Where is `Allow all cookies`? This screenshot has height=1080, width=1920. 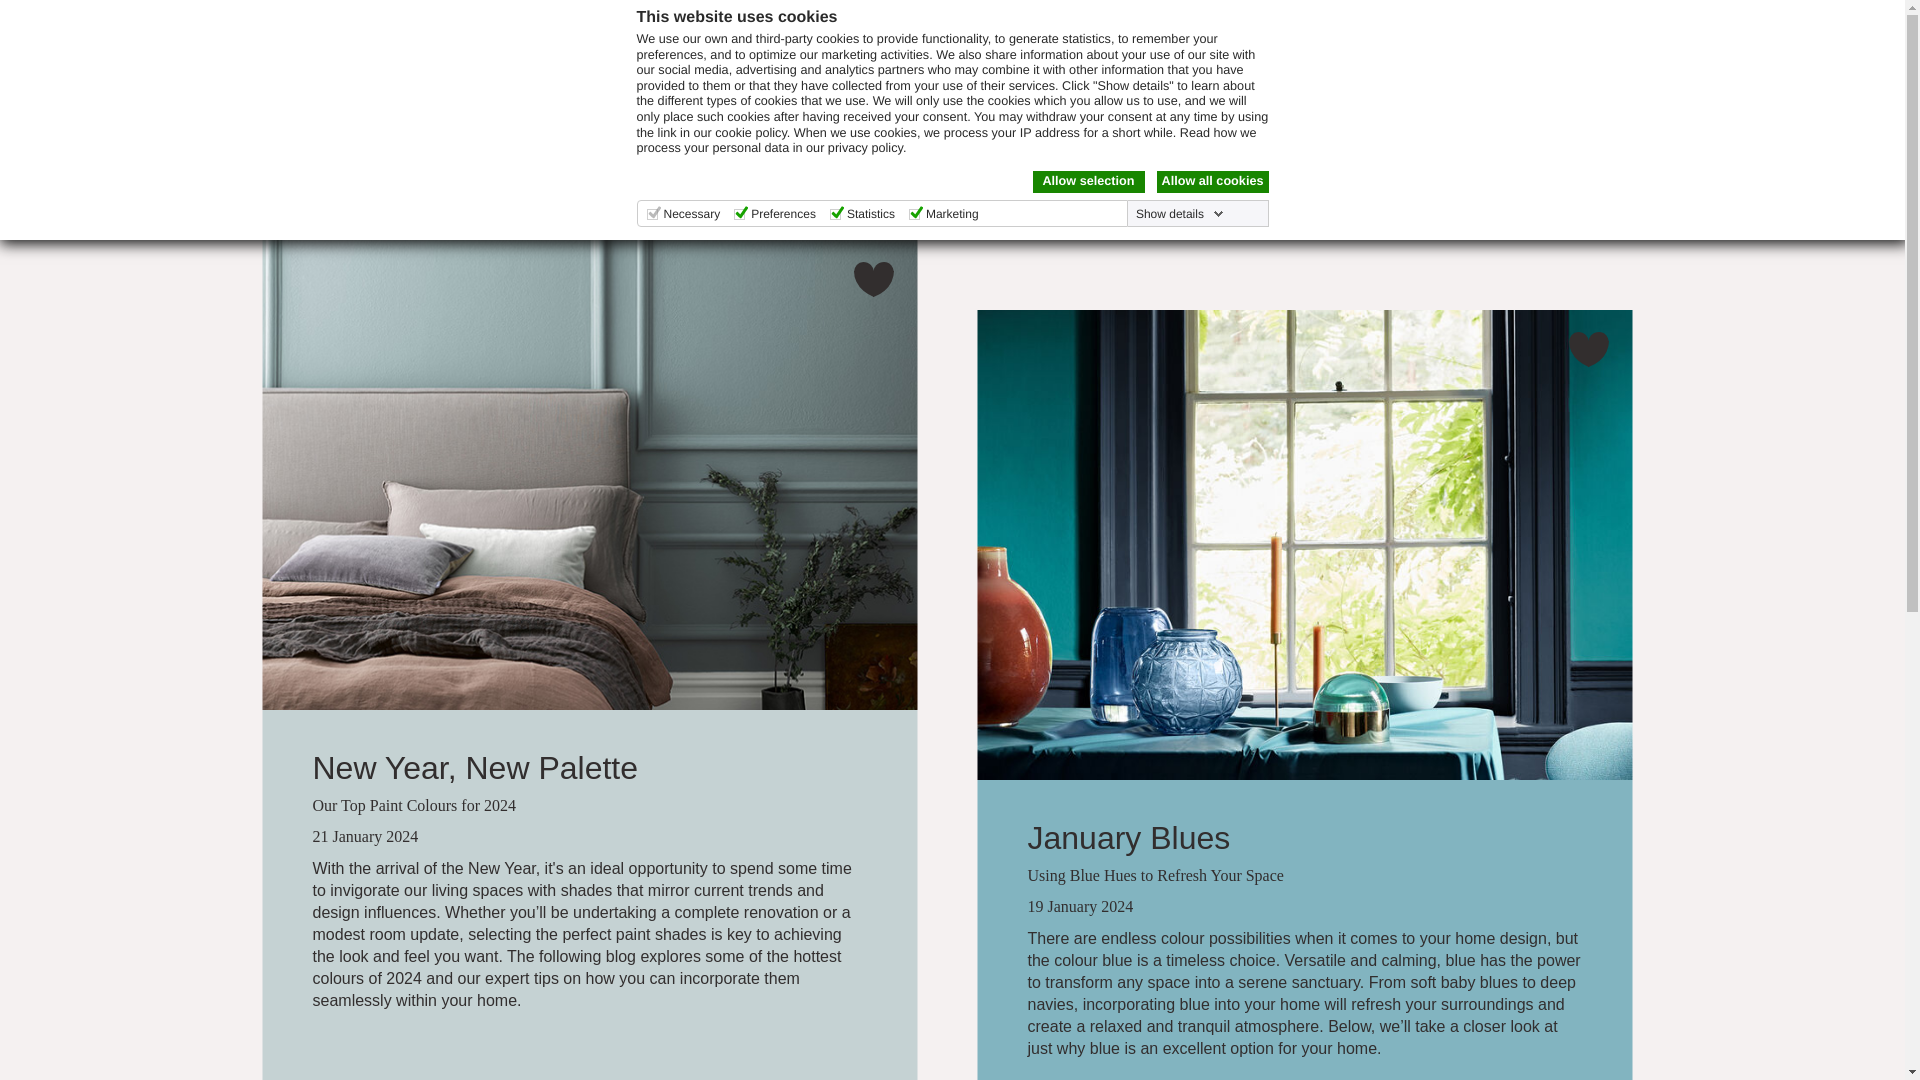
Allow all cookies is located at coordinates (1211, 182).